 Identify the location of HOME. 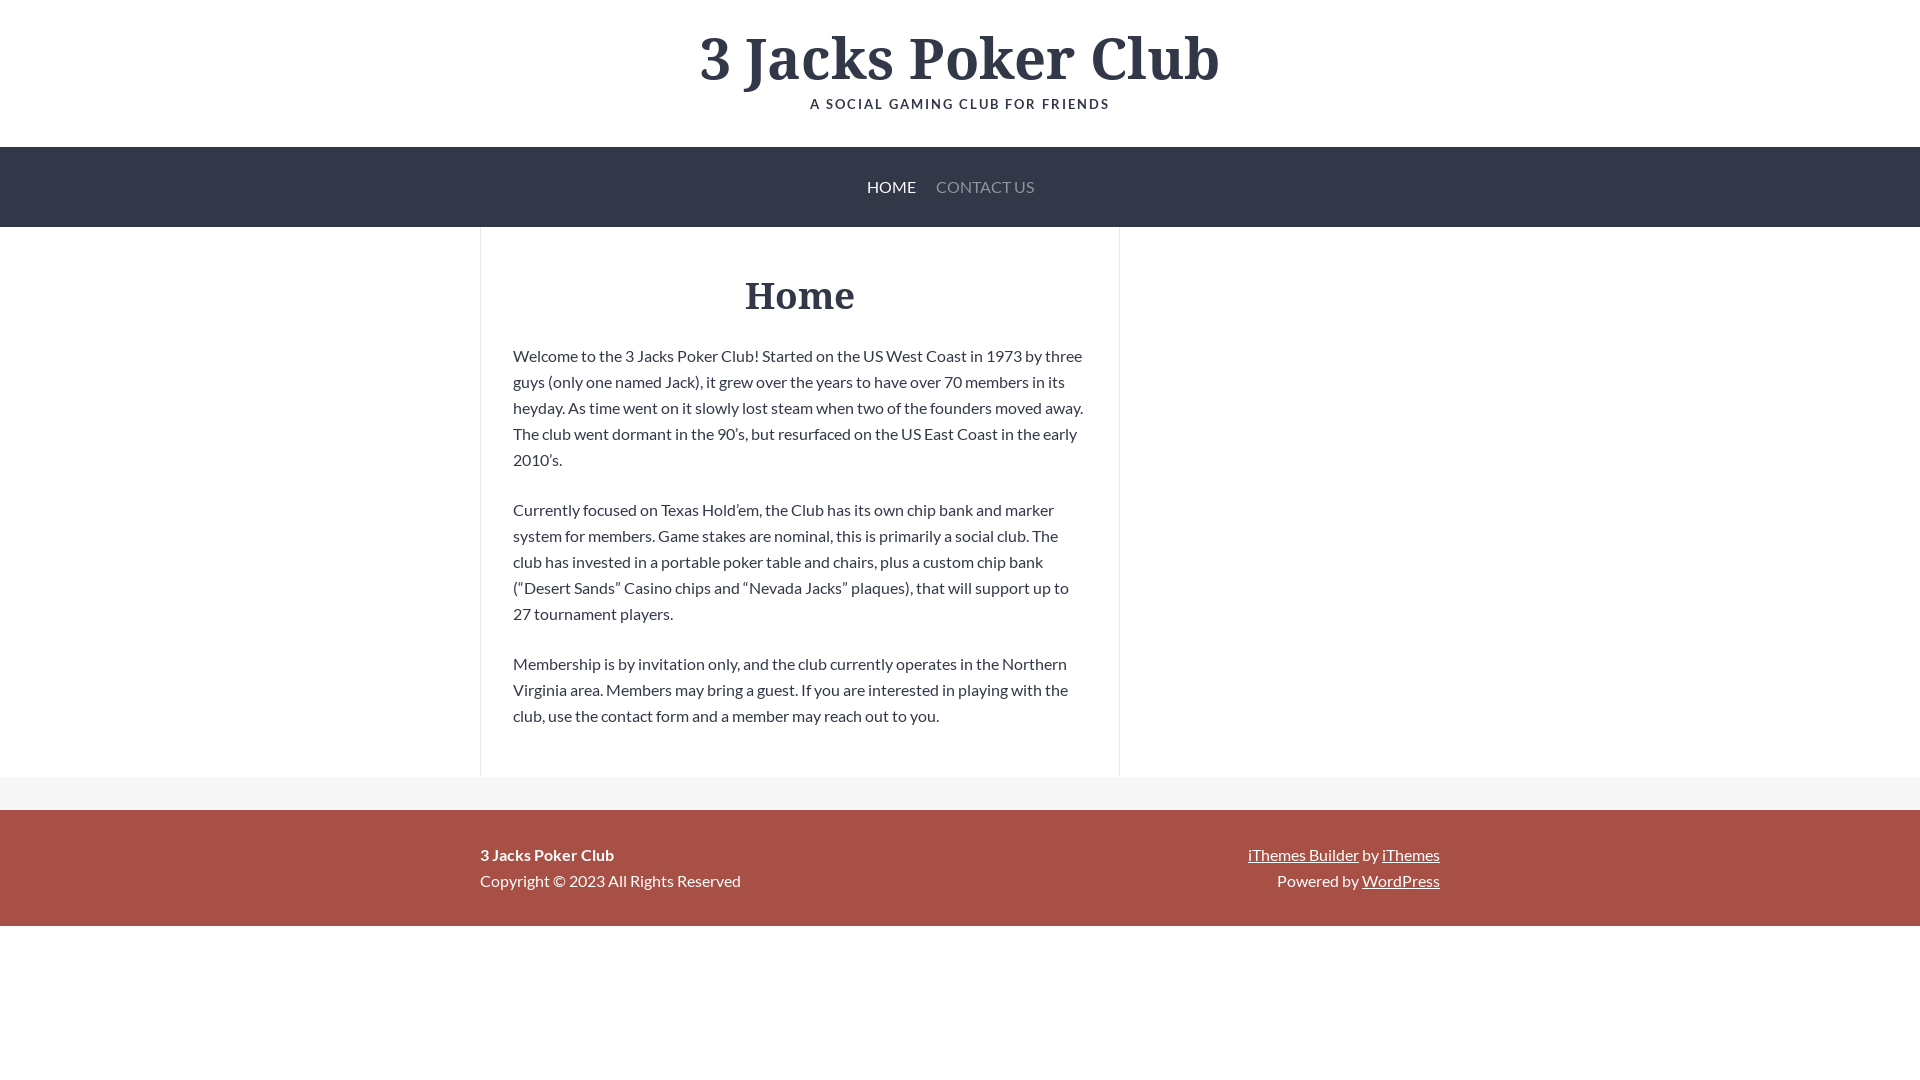
(890, 187).